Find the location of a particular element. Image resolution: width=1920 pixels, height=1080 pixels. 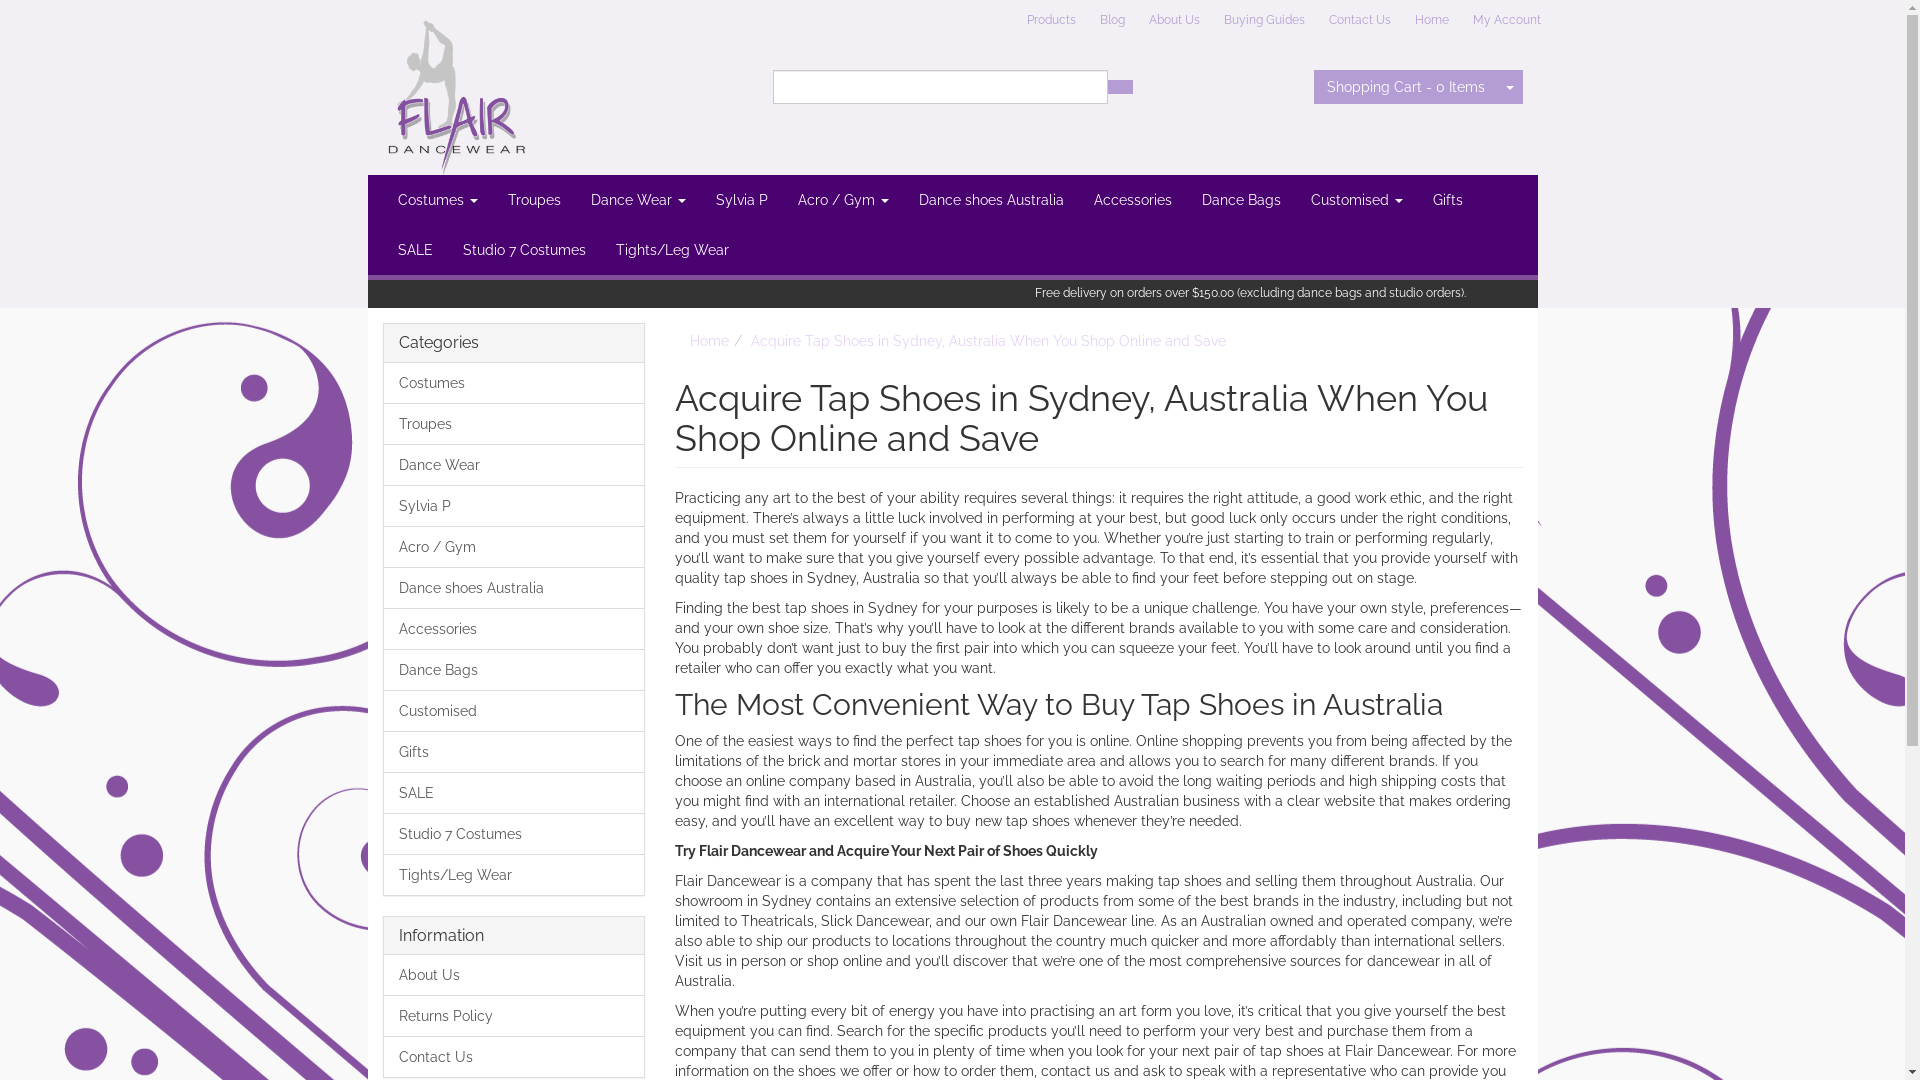

Home is located at coordinates (710, 341).